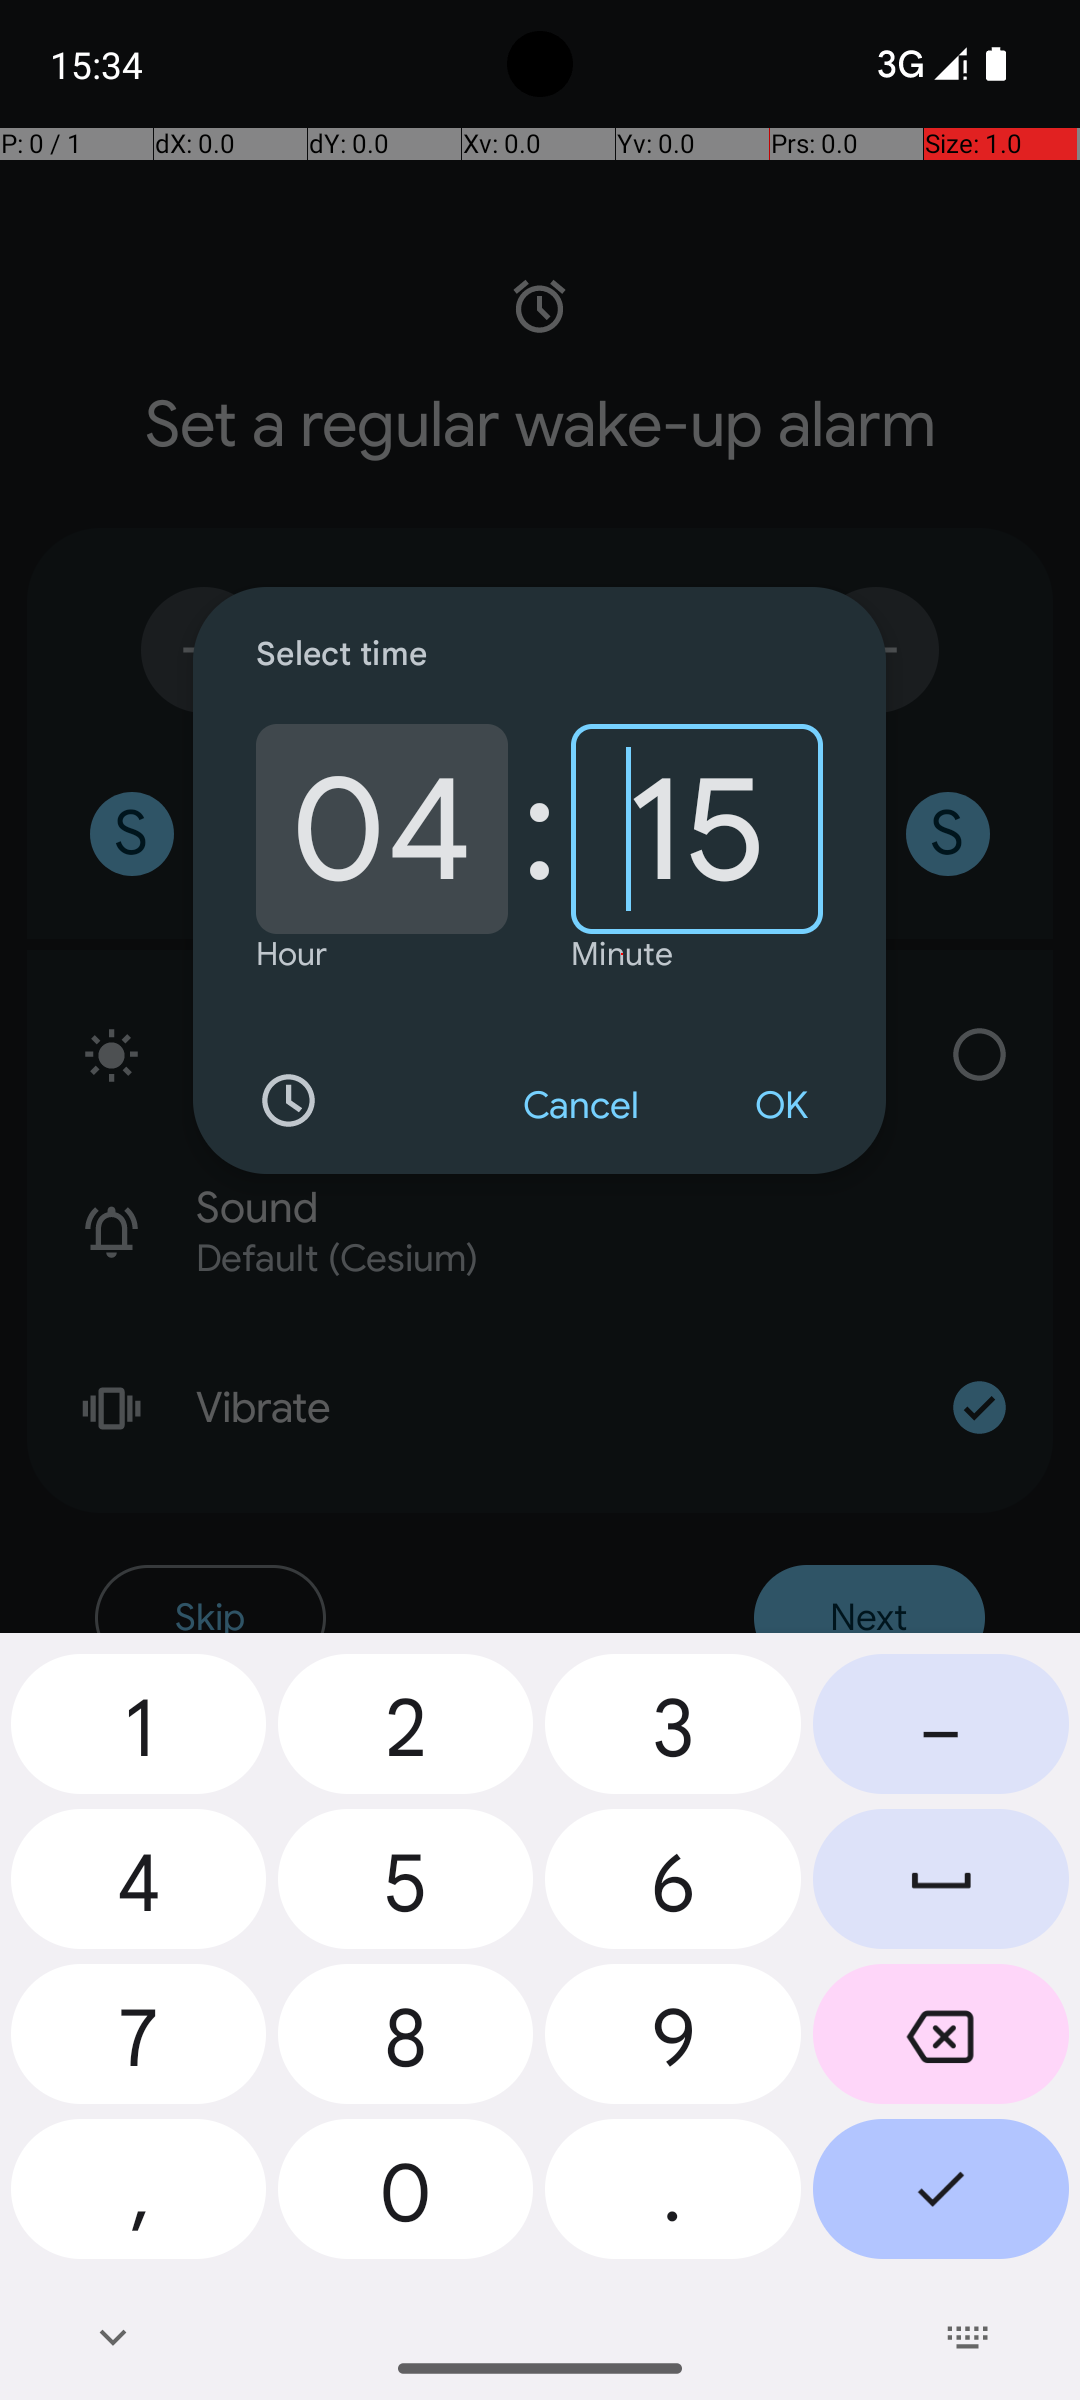  I want to click on Back, so click(112, 2337).